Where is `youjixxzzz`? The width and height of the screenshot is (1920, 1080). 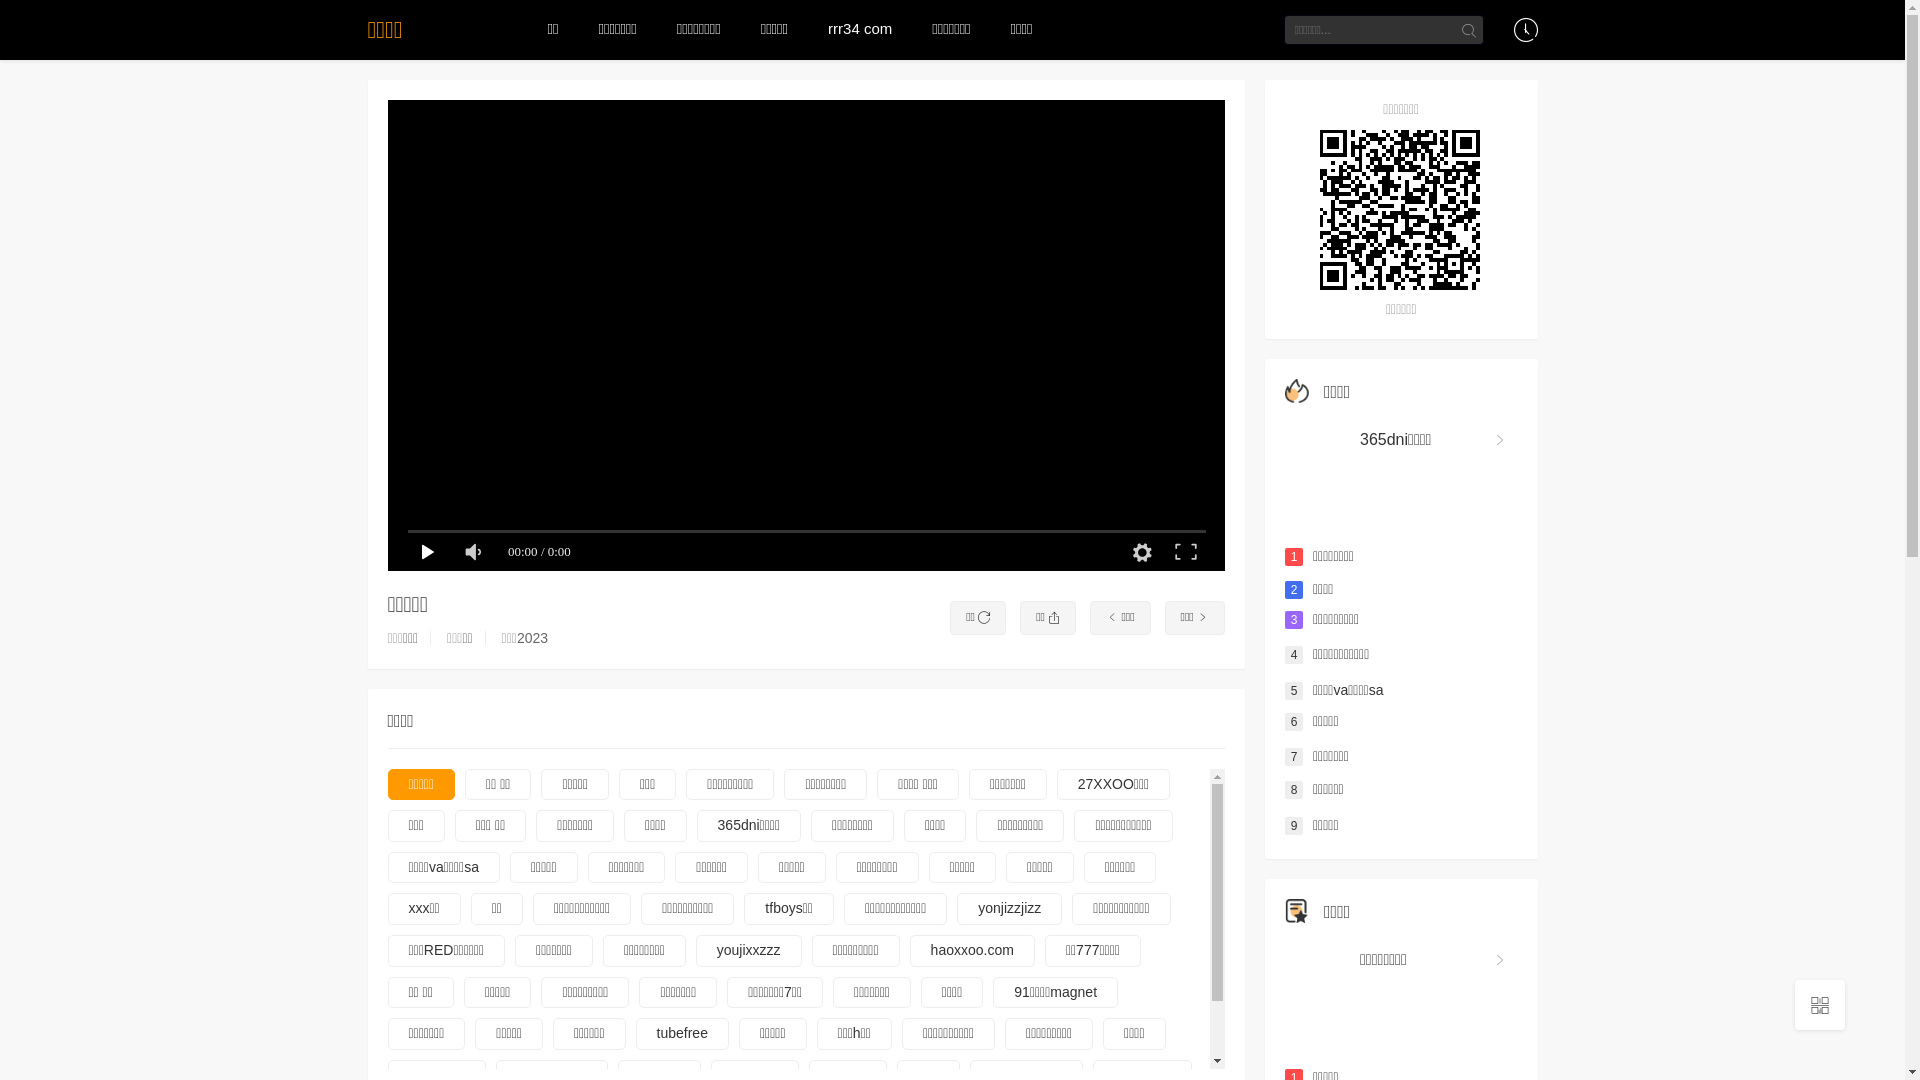
youjixxzzz is located at coordinates (749, 951).